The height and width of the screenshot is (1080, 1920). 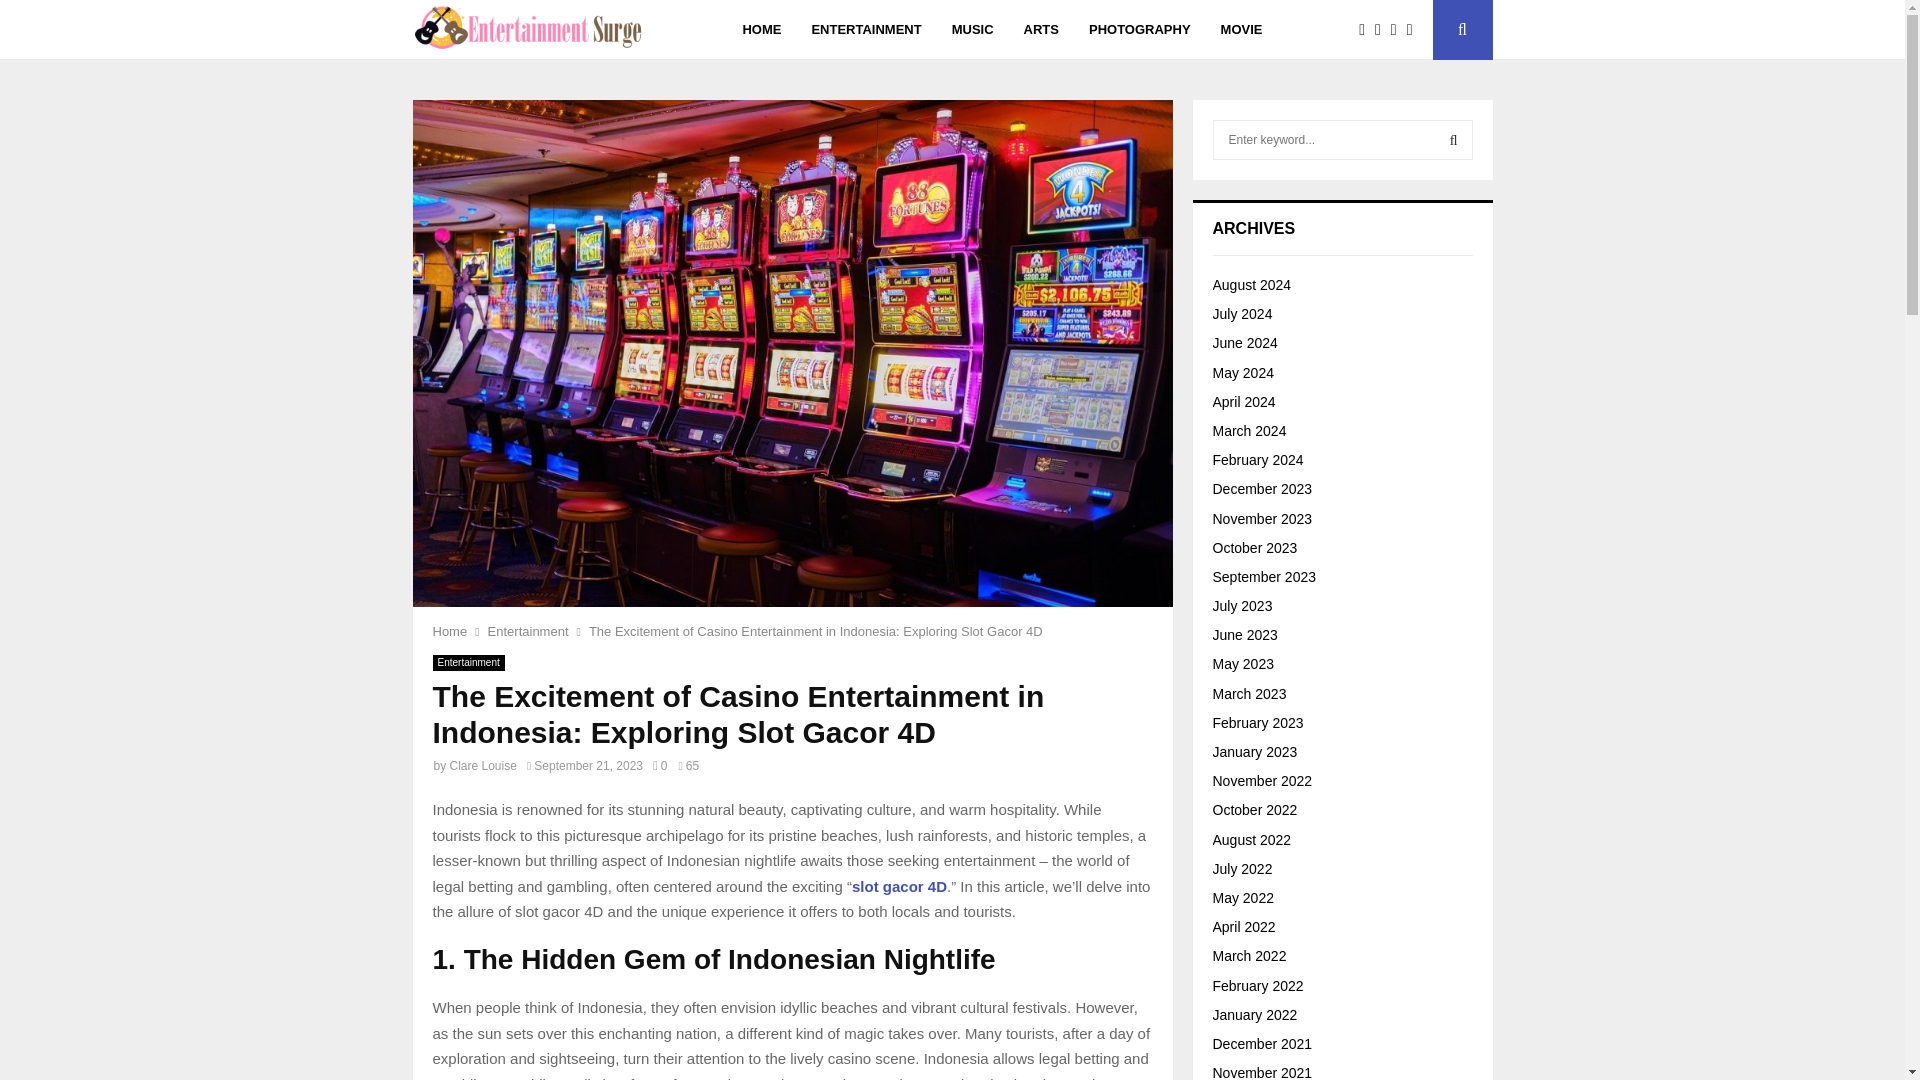 I want to click on PHOTOGRAPHY, so click(x=1139, y=30).